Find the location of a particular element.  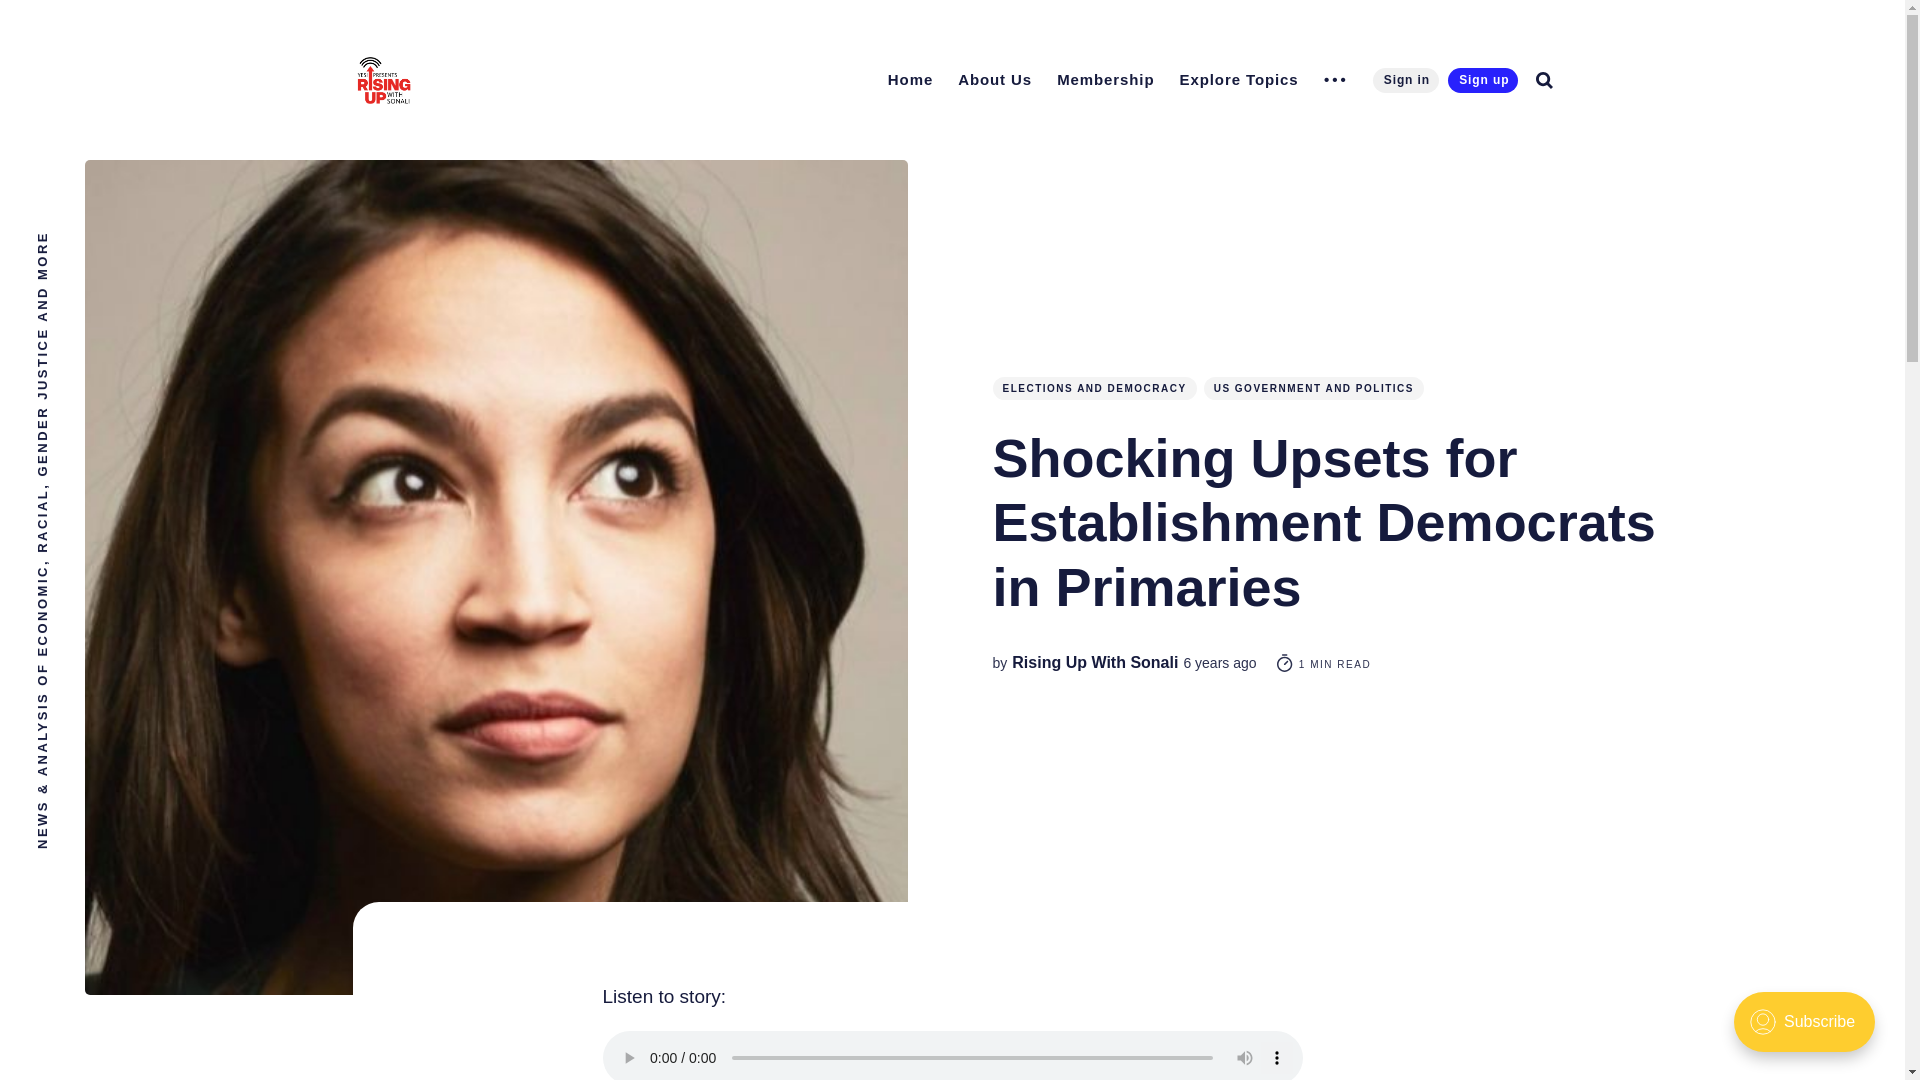

About Us is located at coordinates (995, 79).